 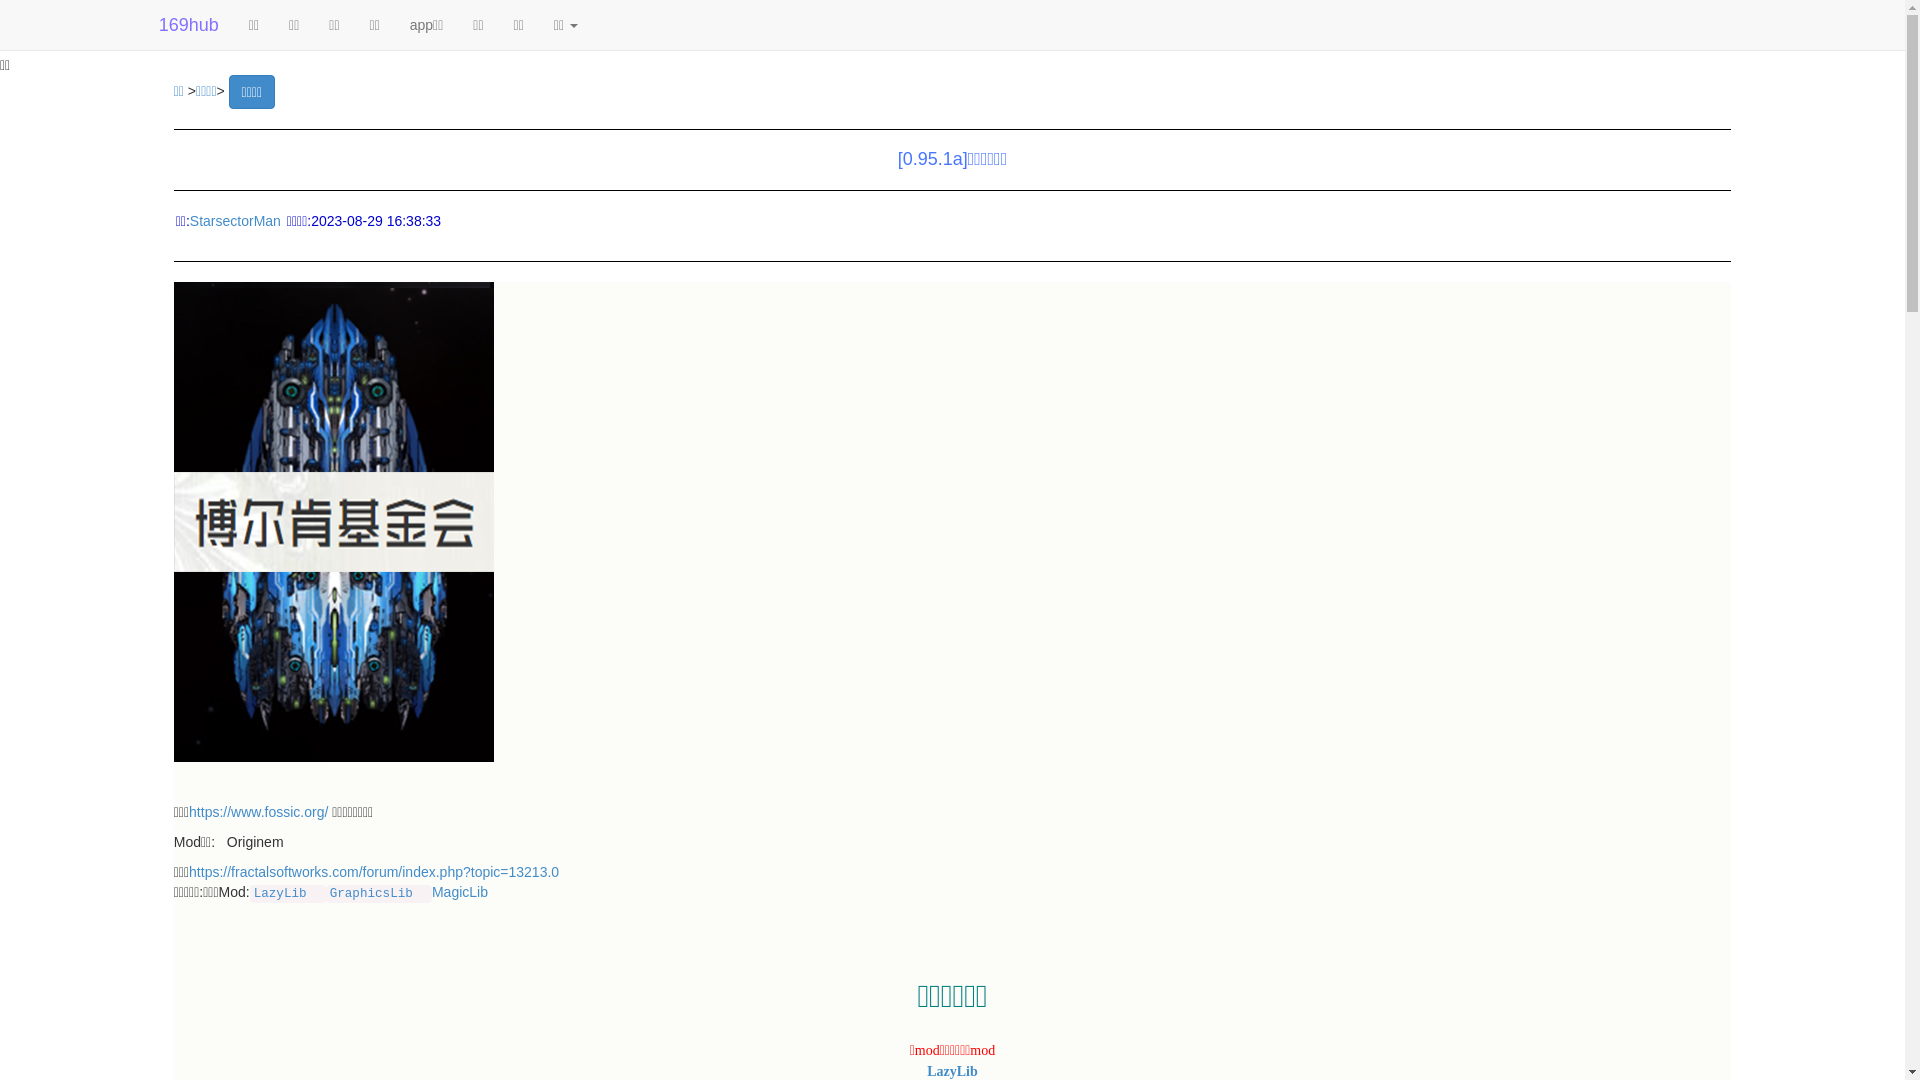 I want to click on StarsectorMan, so click(x=236, y=221).